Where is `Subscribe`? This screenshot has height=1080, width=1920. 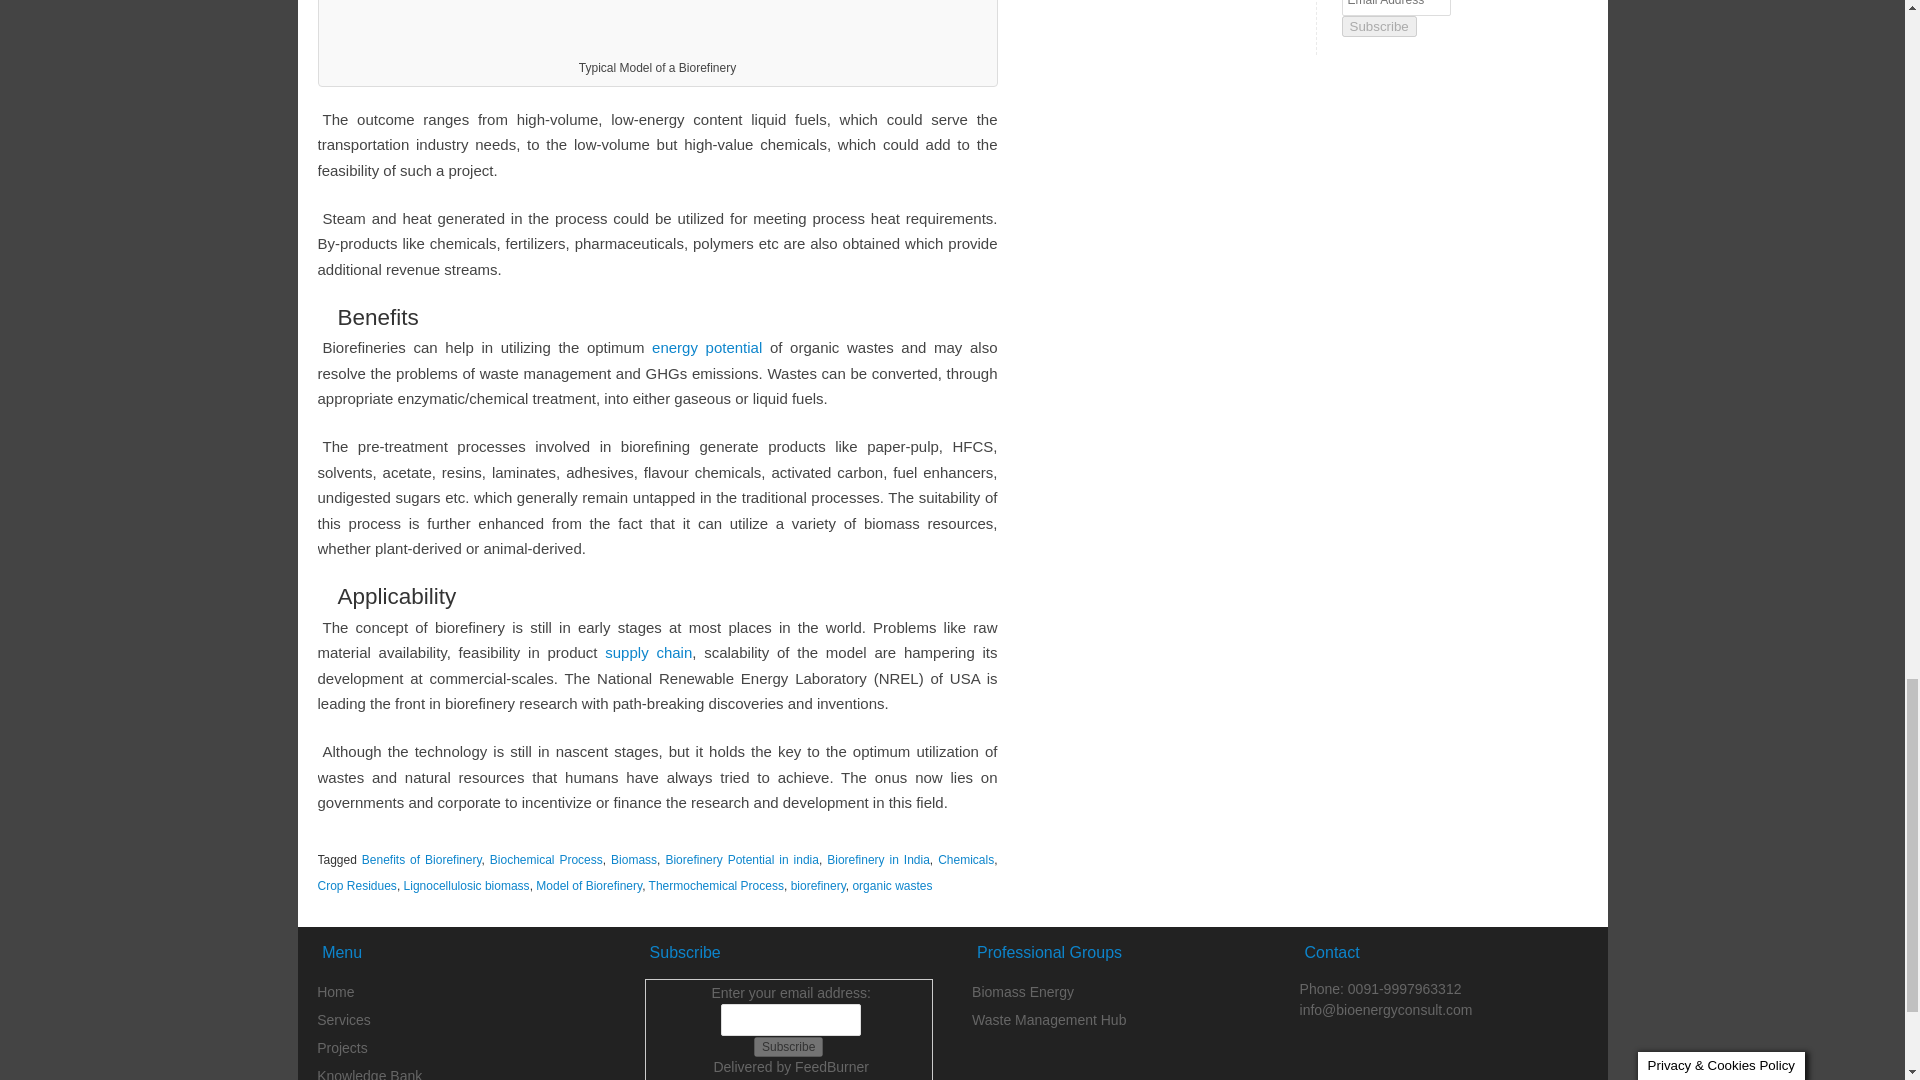
Subscribe is located at coordinates (788, 1046).